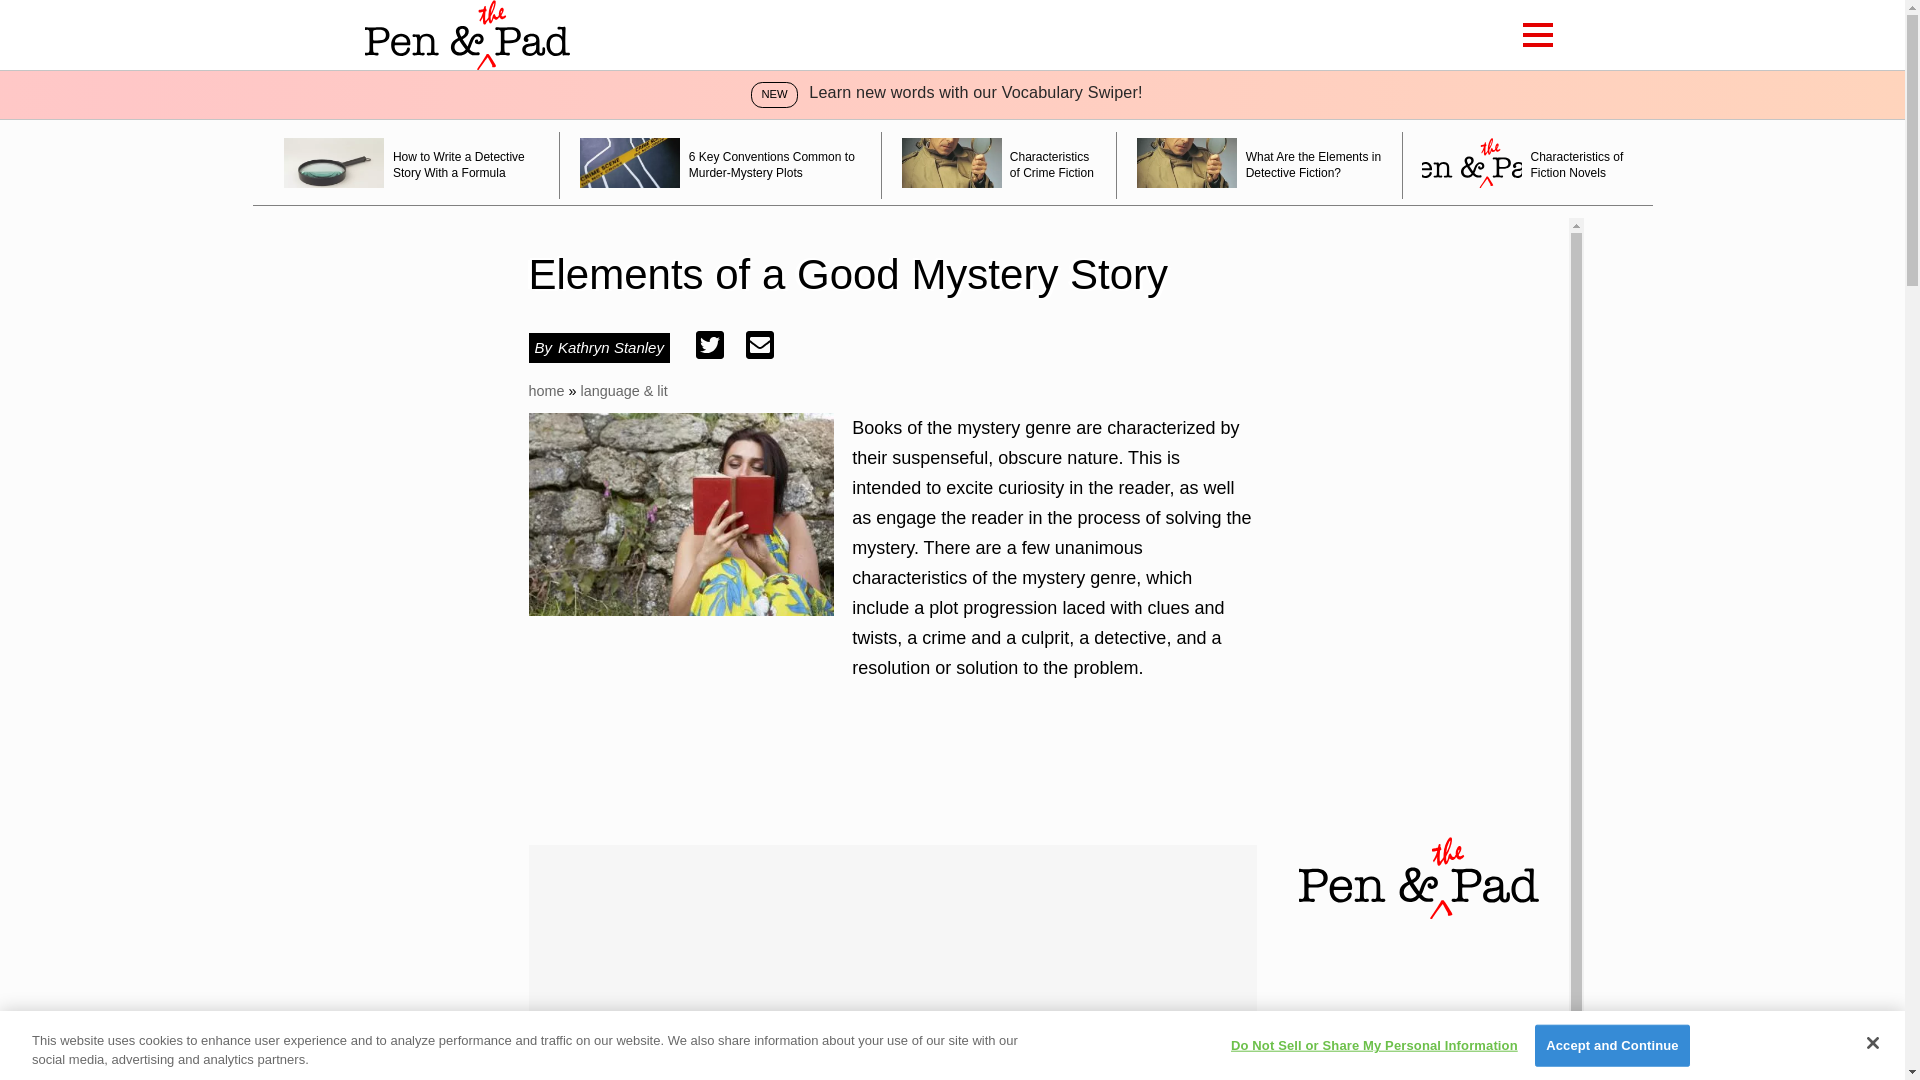 The height and width of the screenshot is (1080, 1920). What do you see at coordinates (546, 390) in the screenshot?
I see `home` at bounding box center [546, 390].